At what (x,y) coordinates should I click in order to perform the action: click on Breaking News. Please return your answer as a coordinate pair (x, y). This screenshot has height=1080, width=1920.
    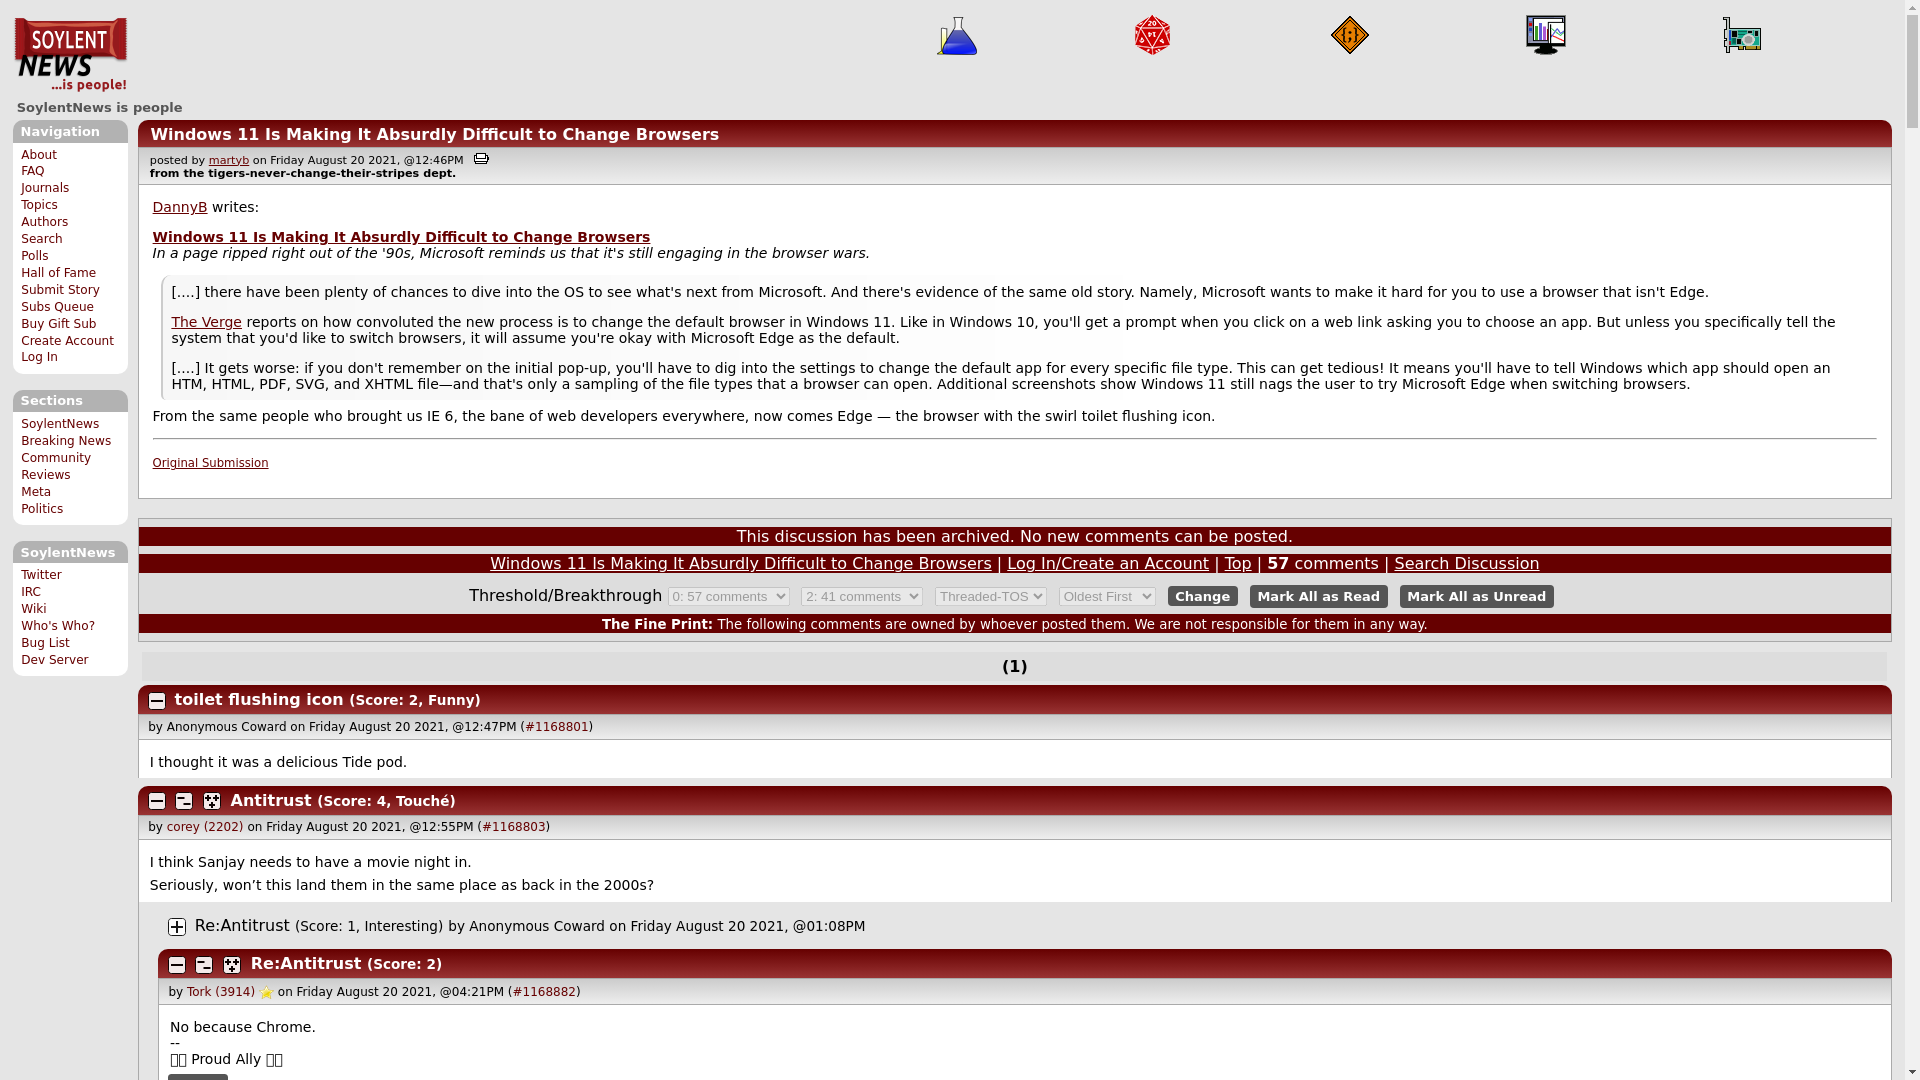
    Looking at the image, I should click on (66, 441).